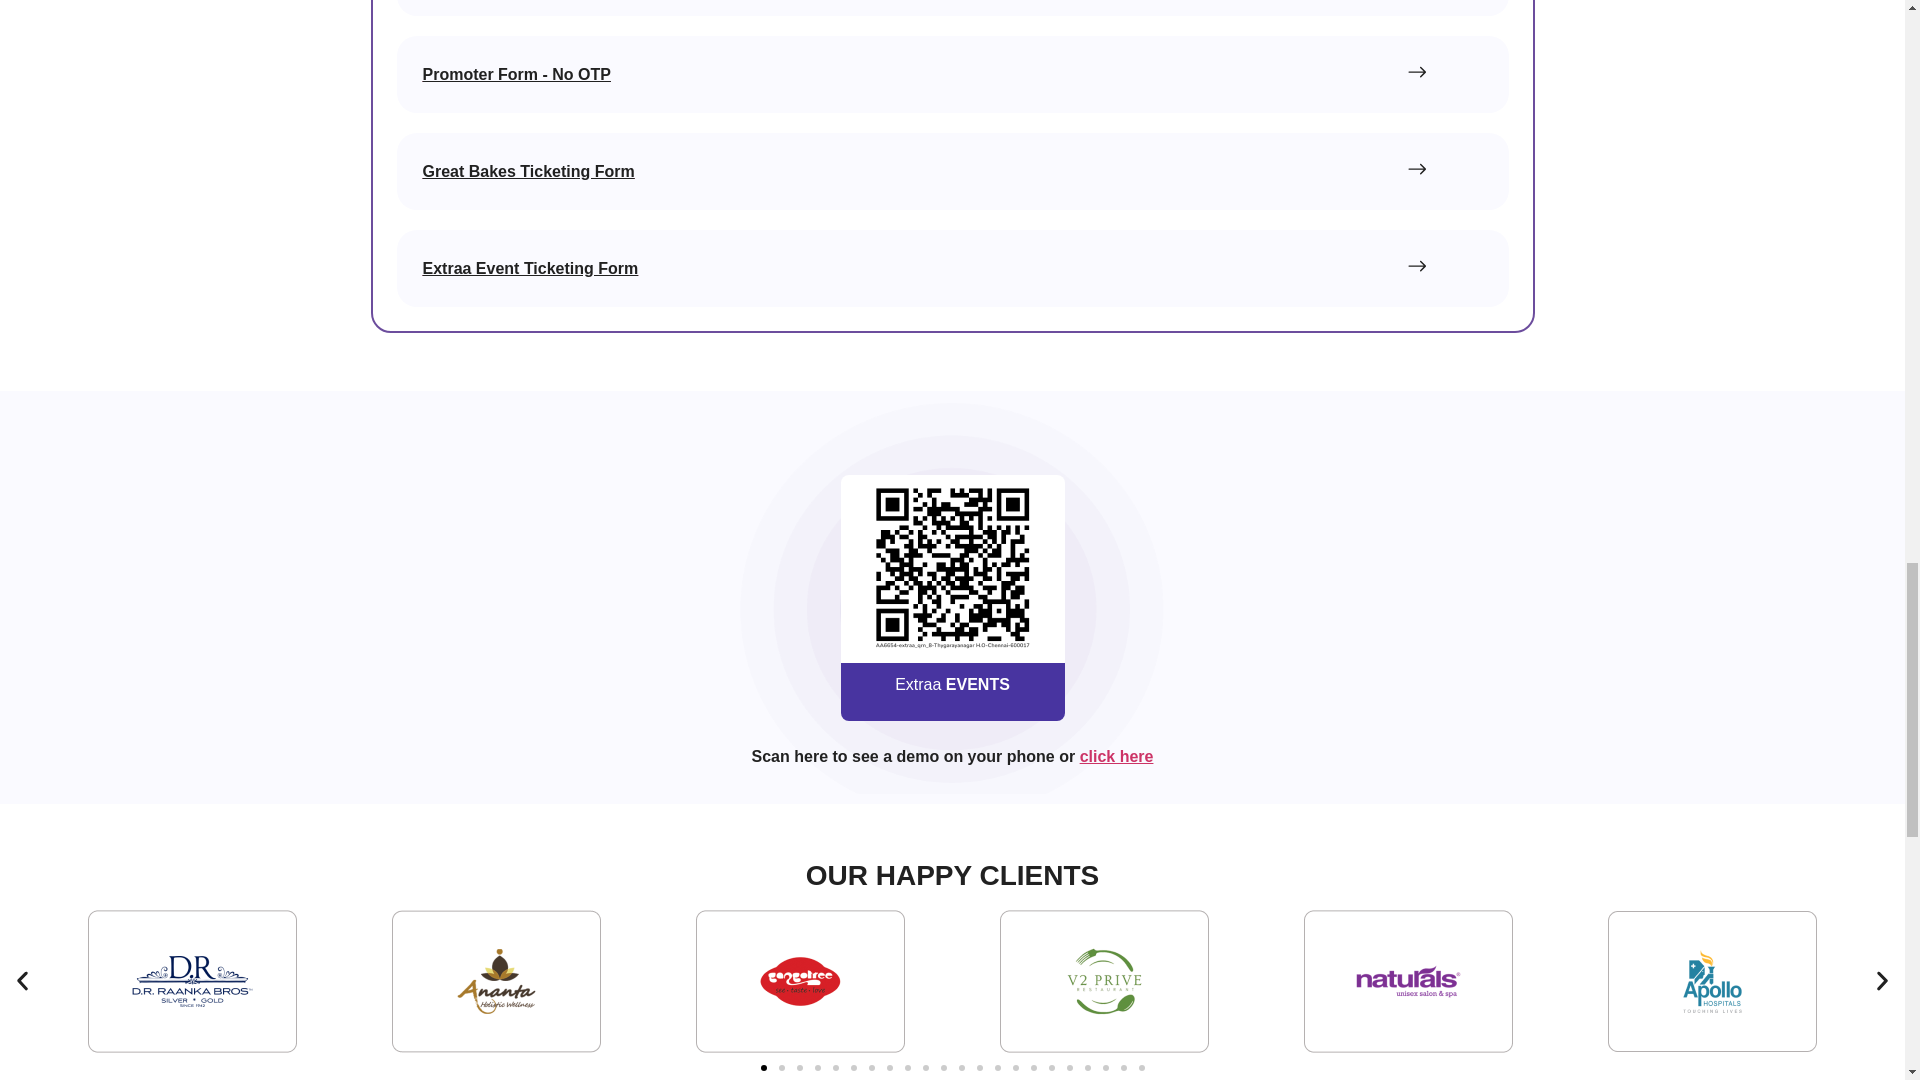  What do you see at coordinates (951, 8) in the screenshot?
I see `Promoter Form - OTP` at bounding box center [951, 8].